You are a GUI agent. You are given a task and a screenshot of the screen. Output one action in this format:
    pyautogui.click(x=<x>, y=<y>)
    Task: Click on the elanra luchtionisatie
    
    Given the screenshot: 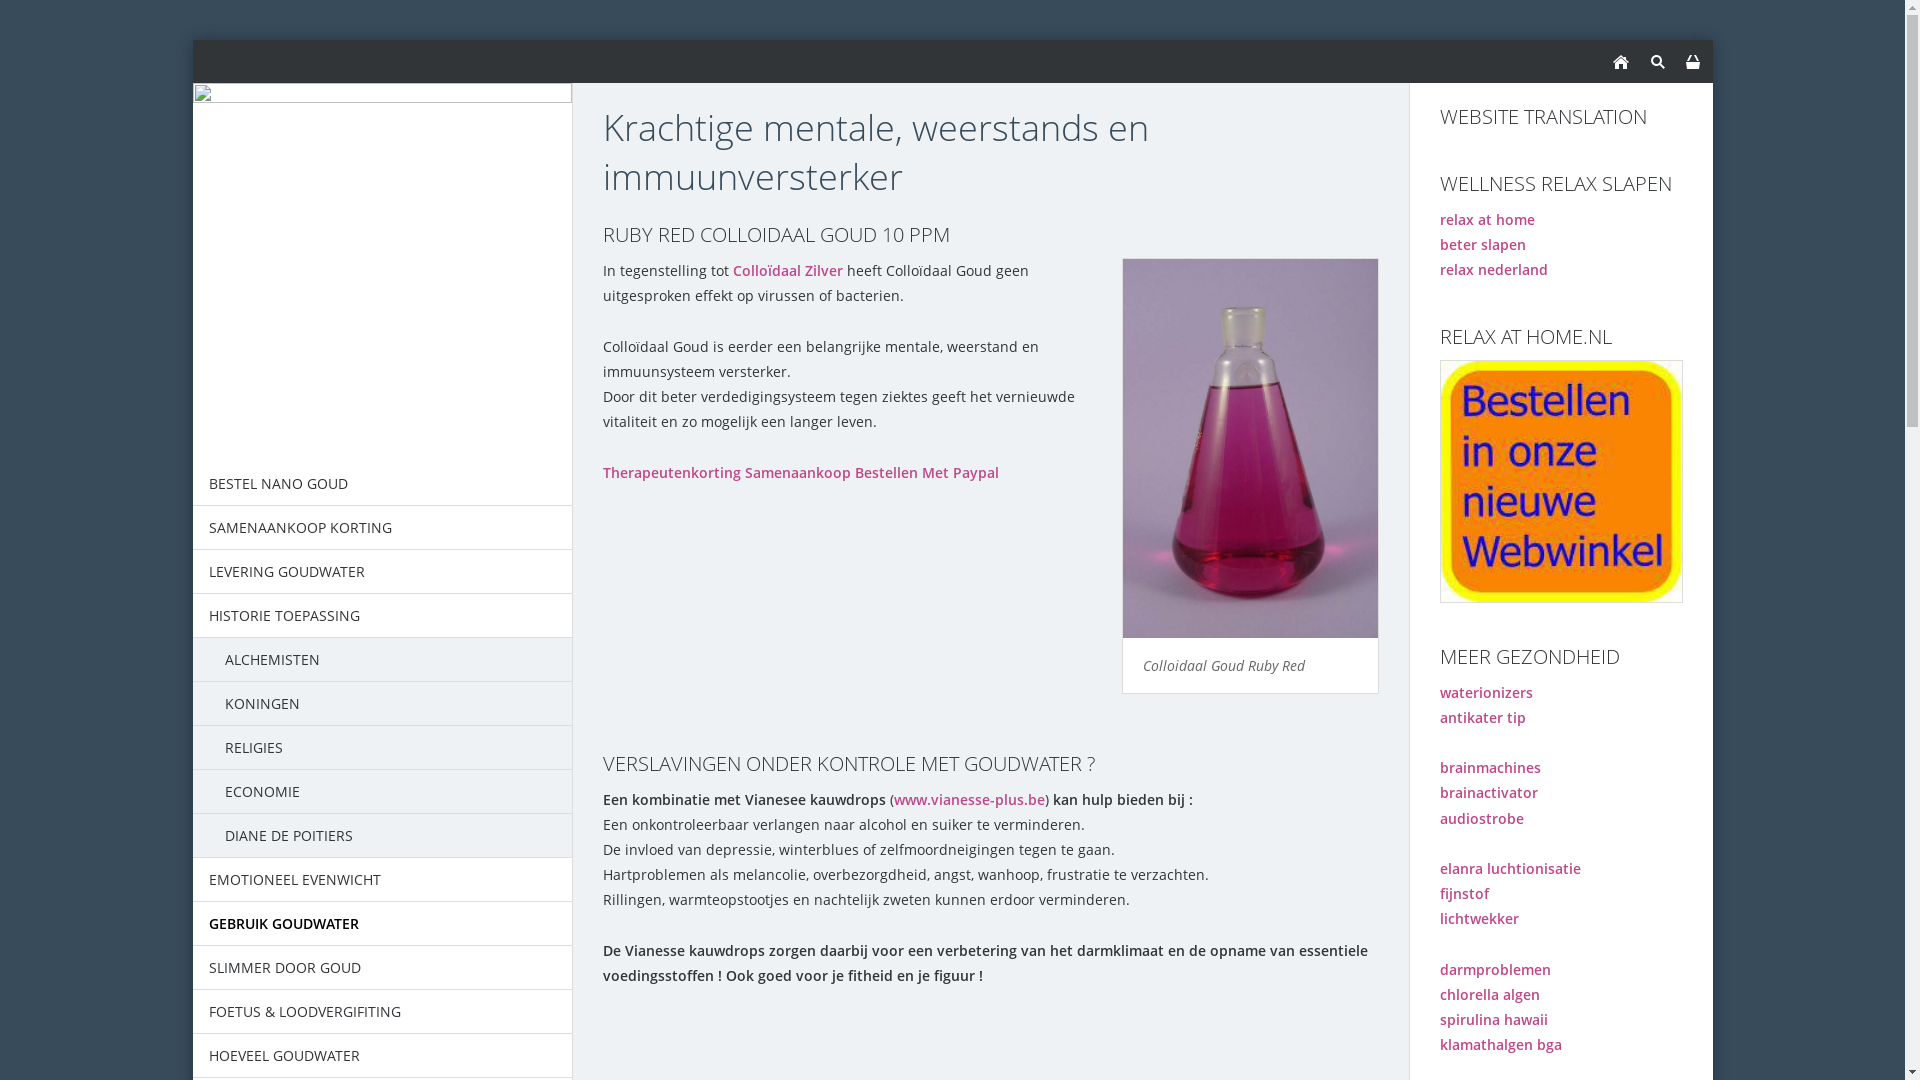 What is the action you would take?
    pyautogui.click(x=1510, y=868)
    